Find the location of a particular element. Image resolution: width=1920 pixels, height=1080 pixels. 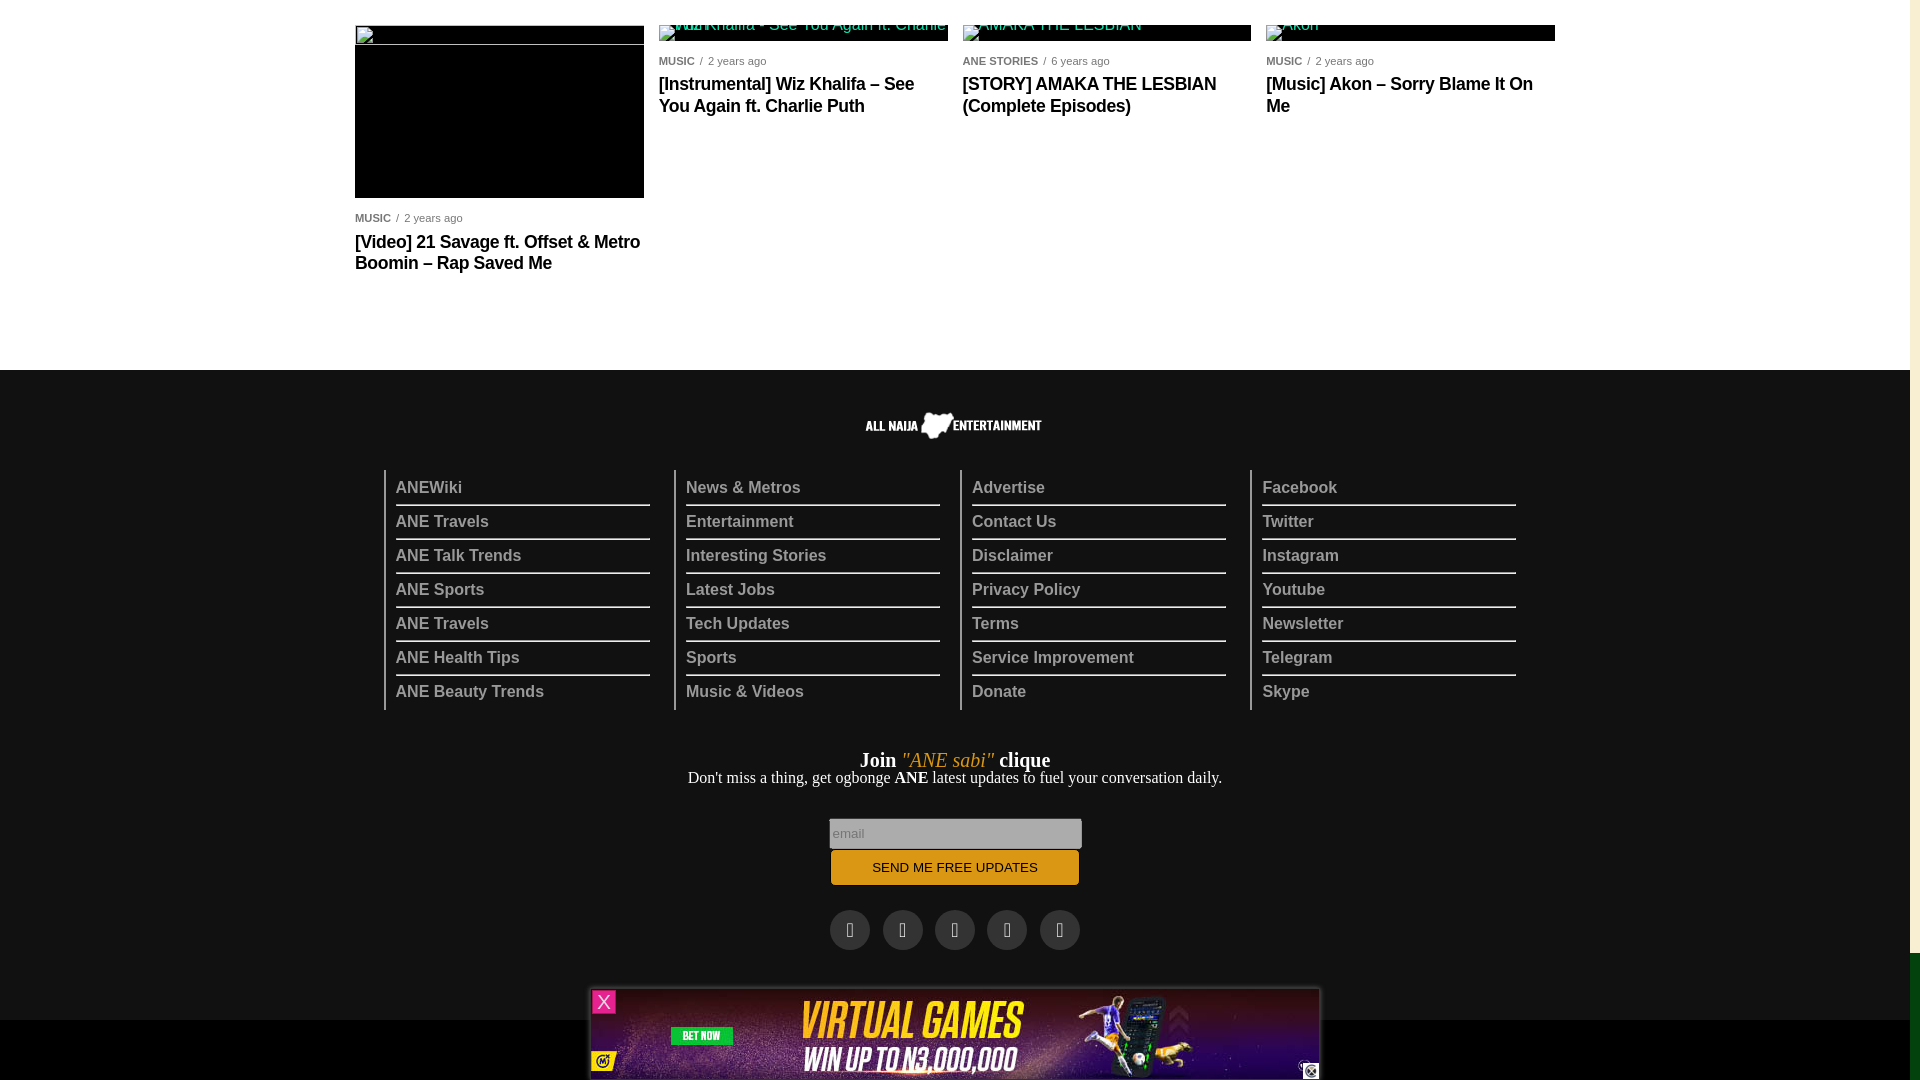

Latest Music And Video Updates is located at coordinates (744, 690).